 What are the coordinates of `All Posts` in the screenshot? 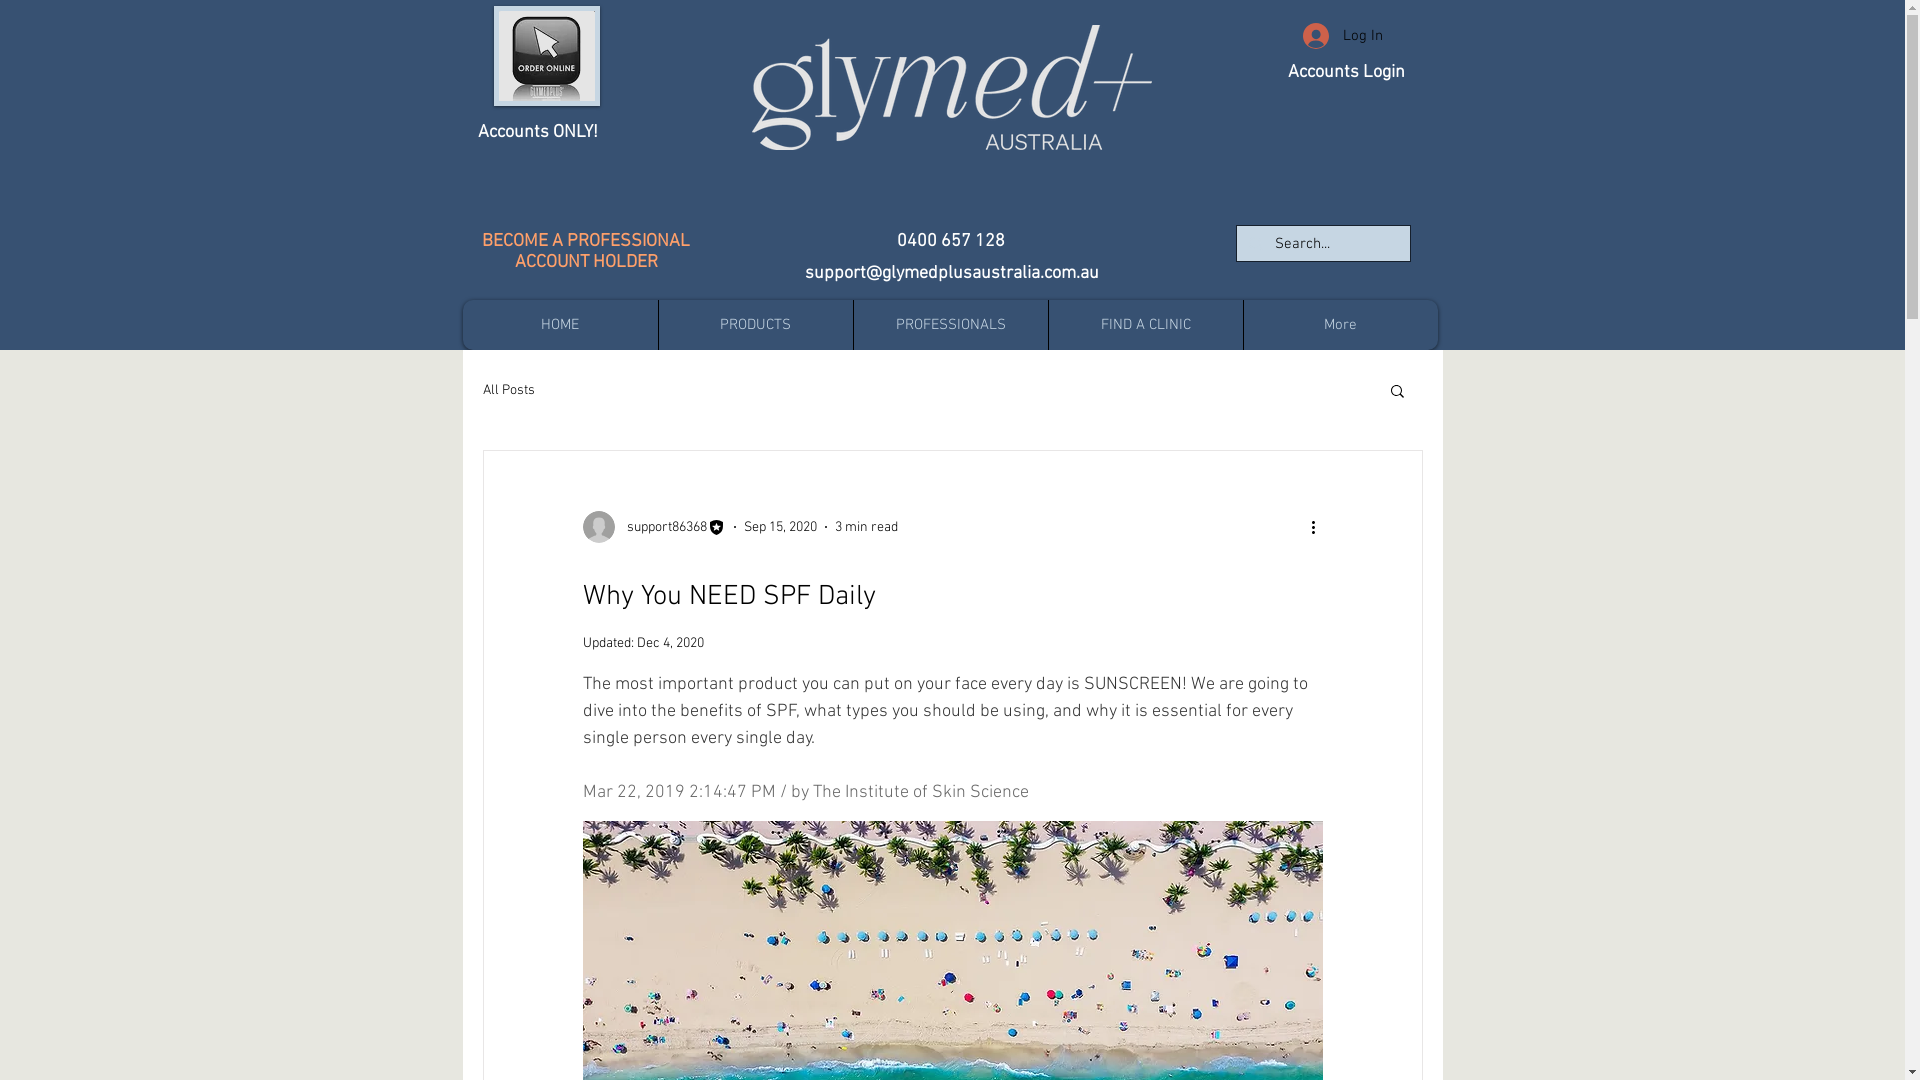 It's located at (508, 390).